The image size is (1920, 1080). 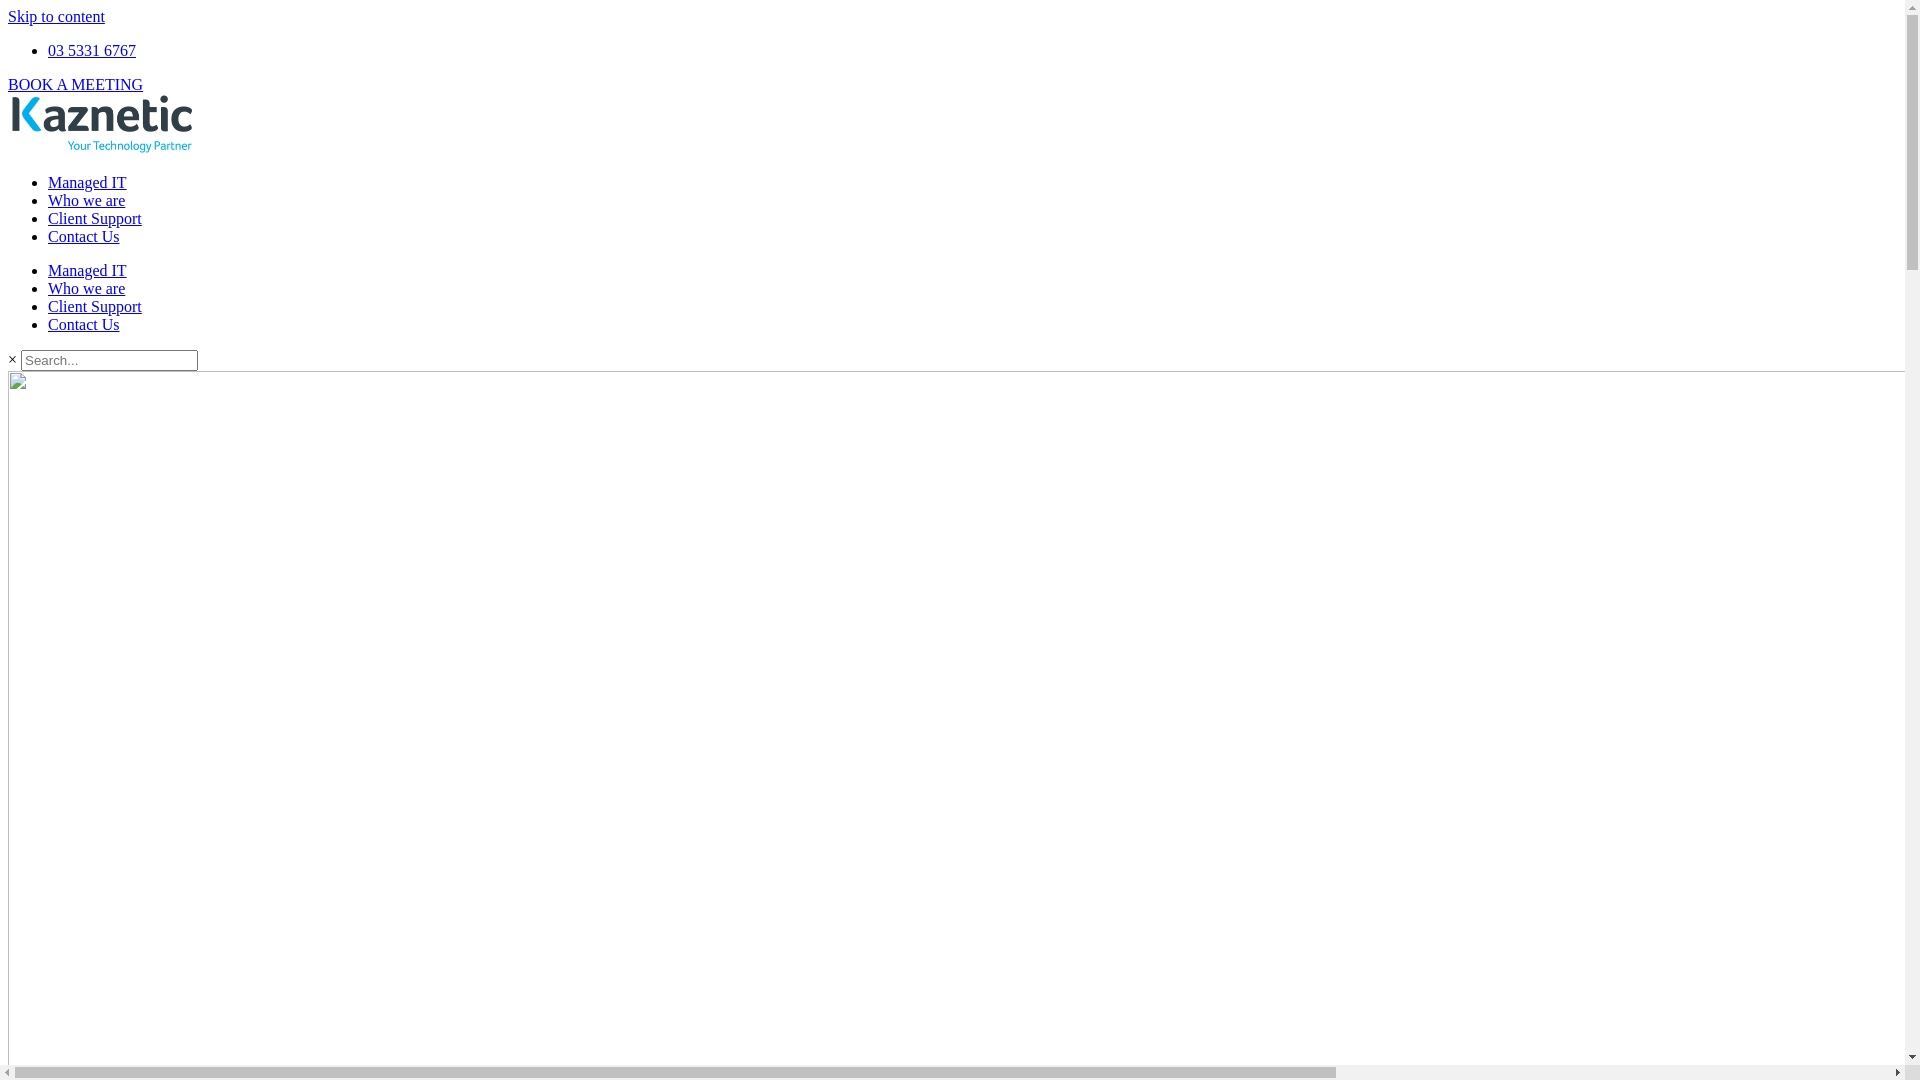 I want to click on Contact Us, so click(x=84, y=236).